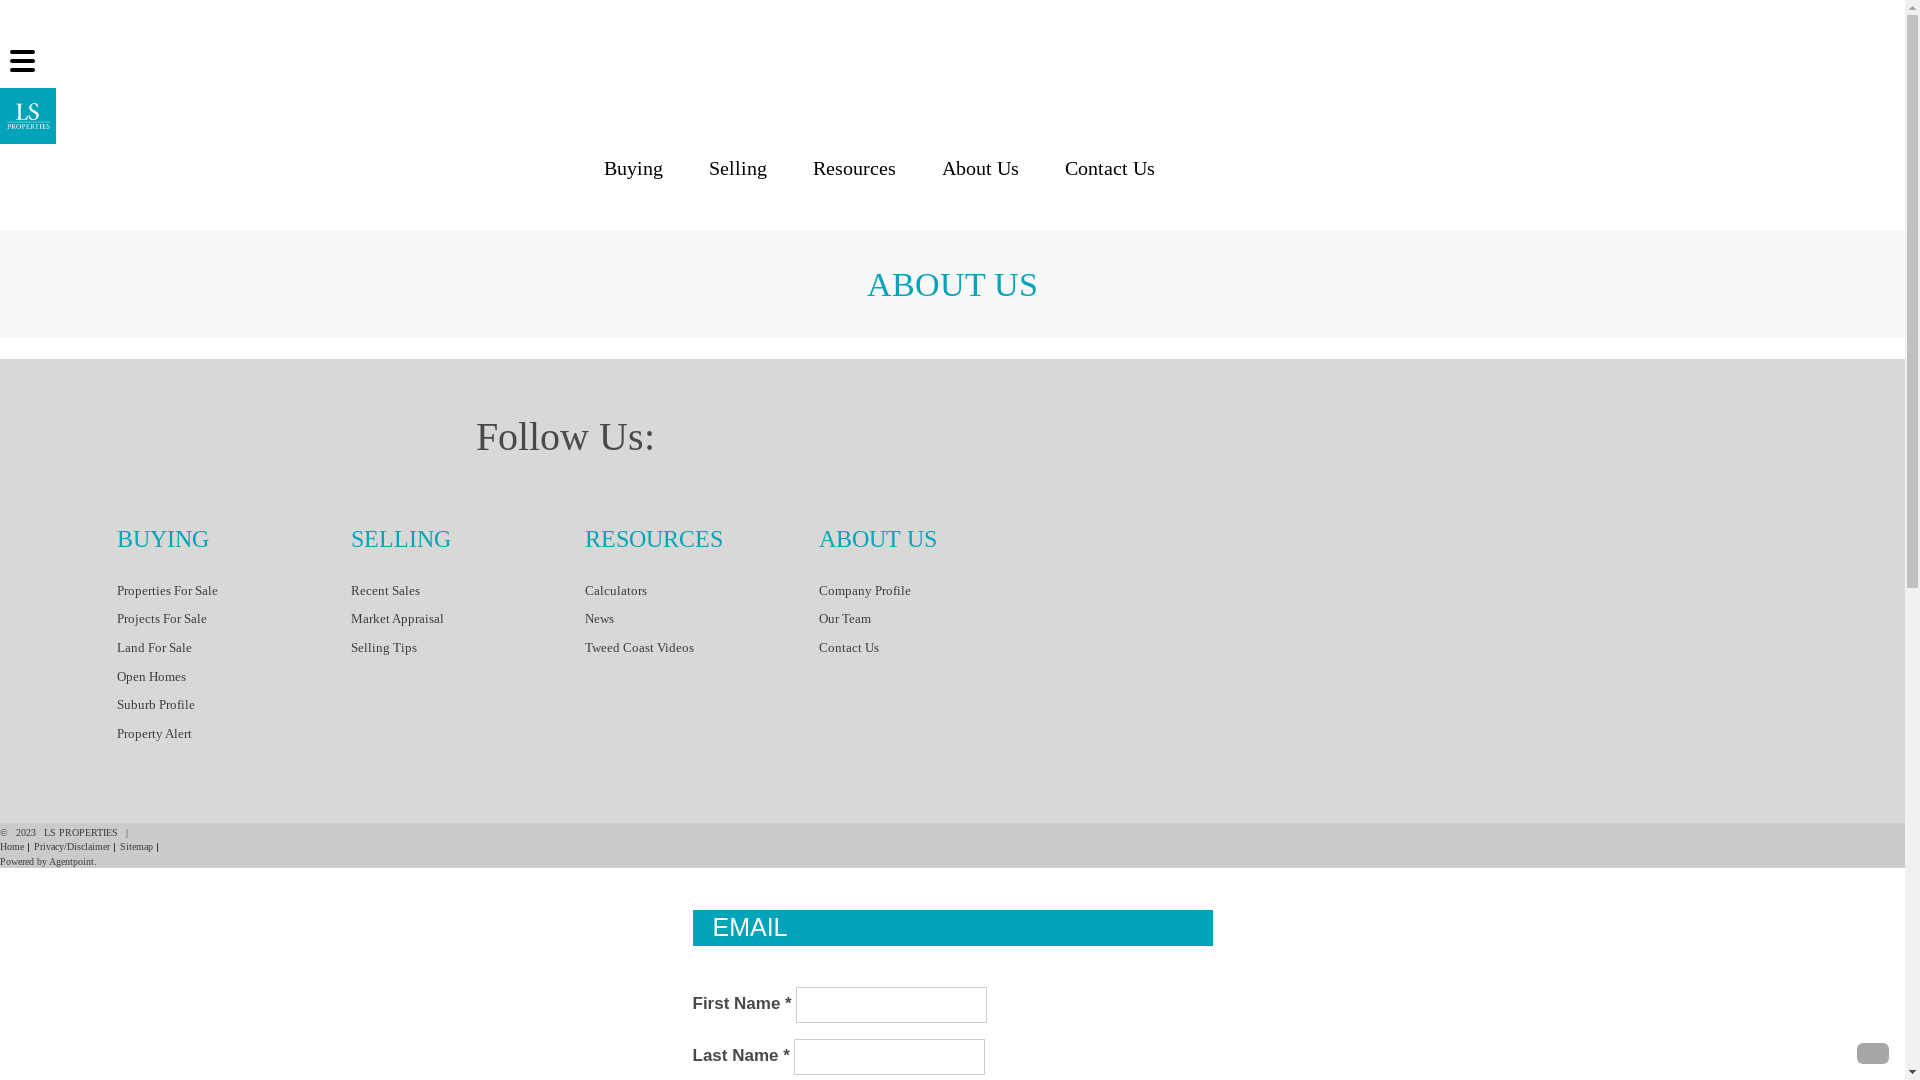  Describe the element at coordinates (234, 648) in the screenshot. I see `Land For Sale` at that location.